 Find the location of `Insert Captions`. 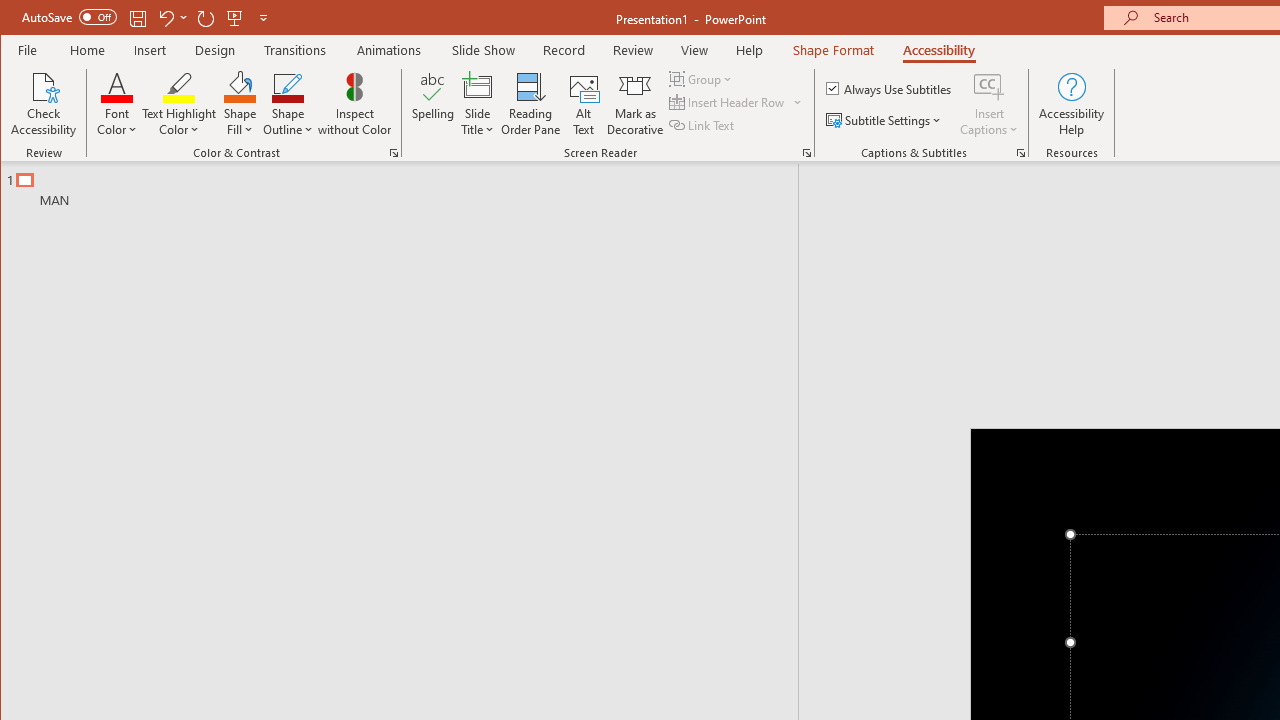

Insert Captions is located at coordinates (989, 104).